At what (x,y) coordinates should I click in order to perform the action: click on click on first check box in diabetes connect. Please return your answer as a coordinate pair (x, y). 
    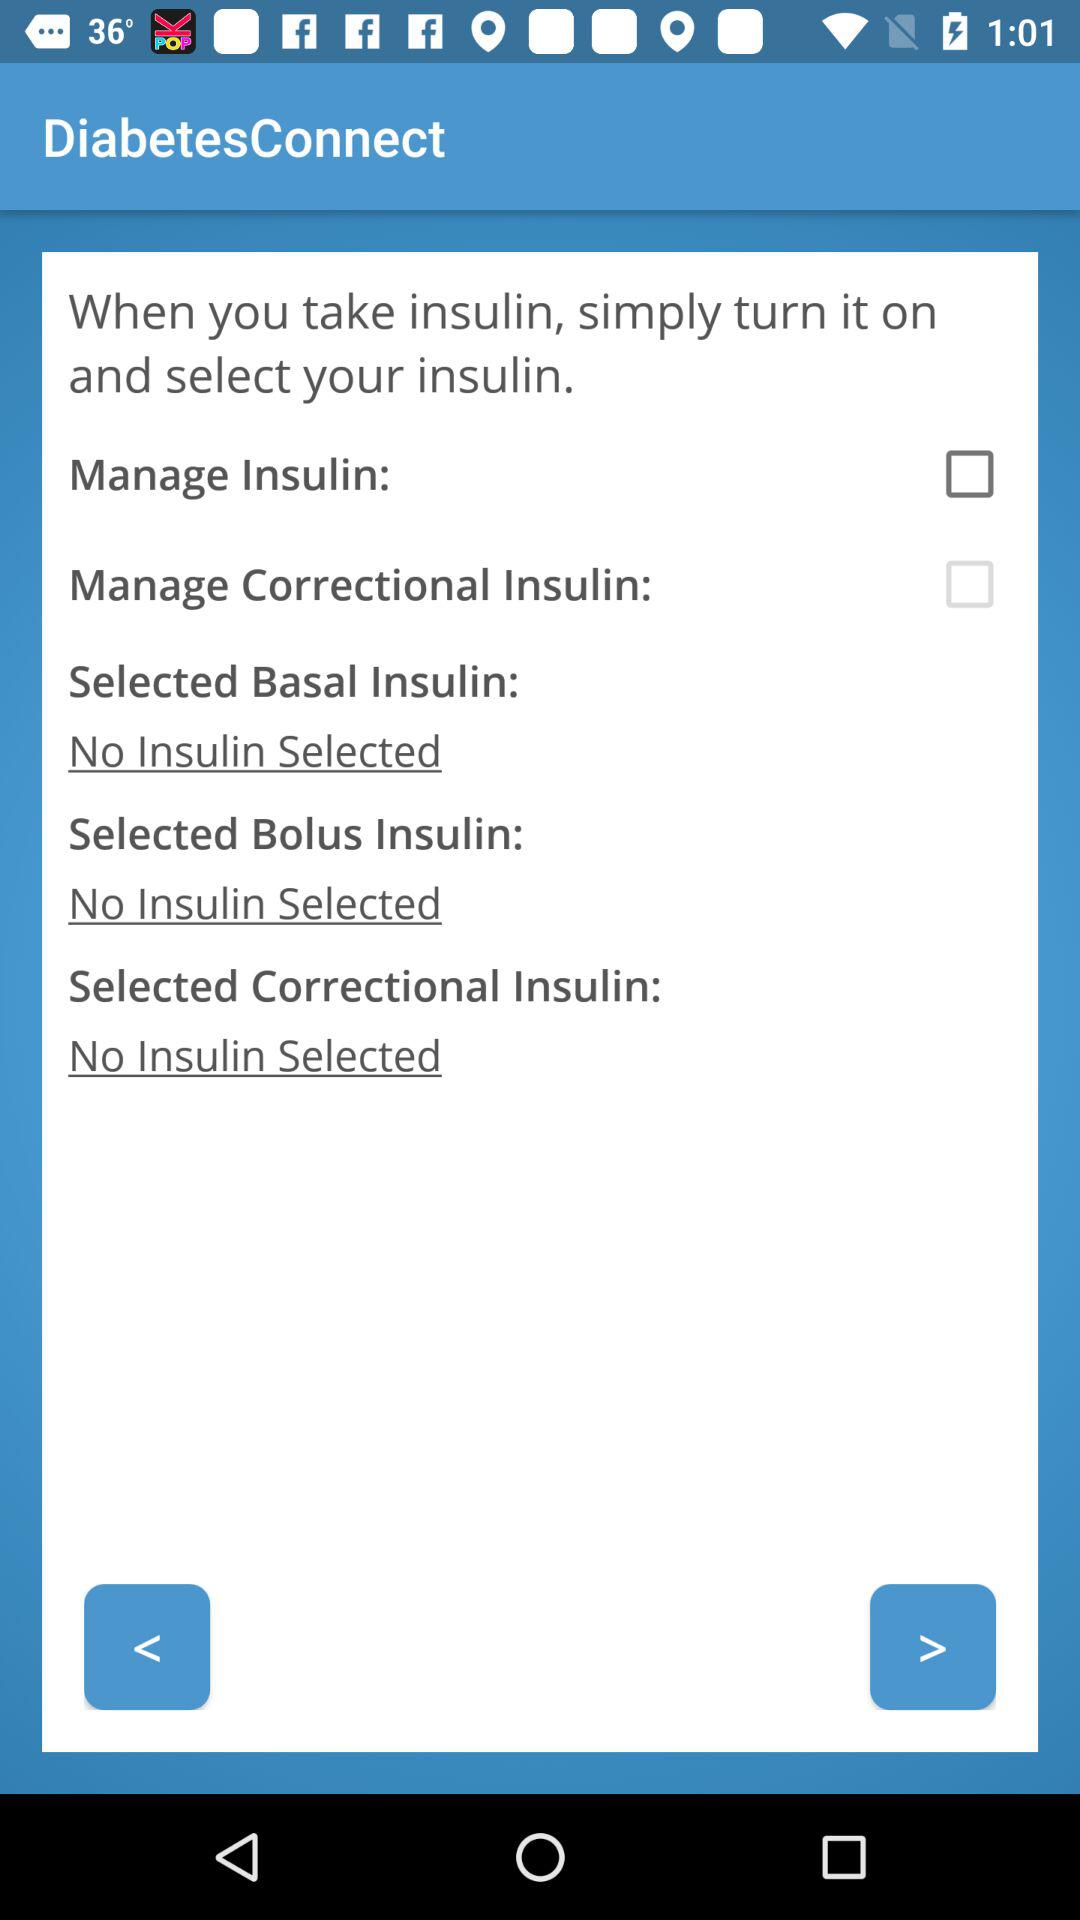
    Looking at the image, I should click on (969, 474).